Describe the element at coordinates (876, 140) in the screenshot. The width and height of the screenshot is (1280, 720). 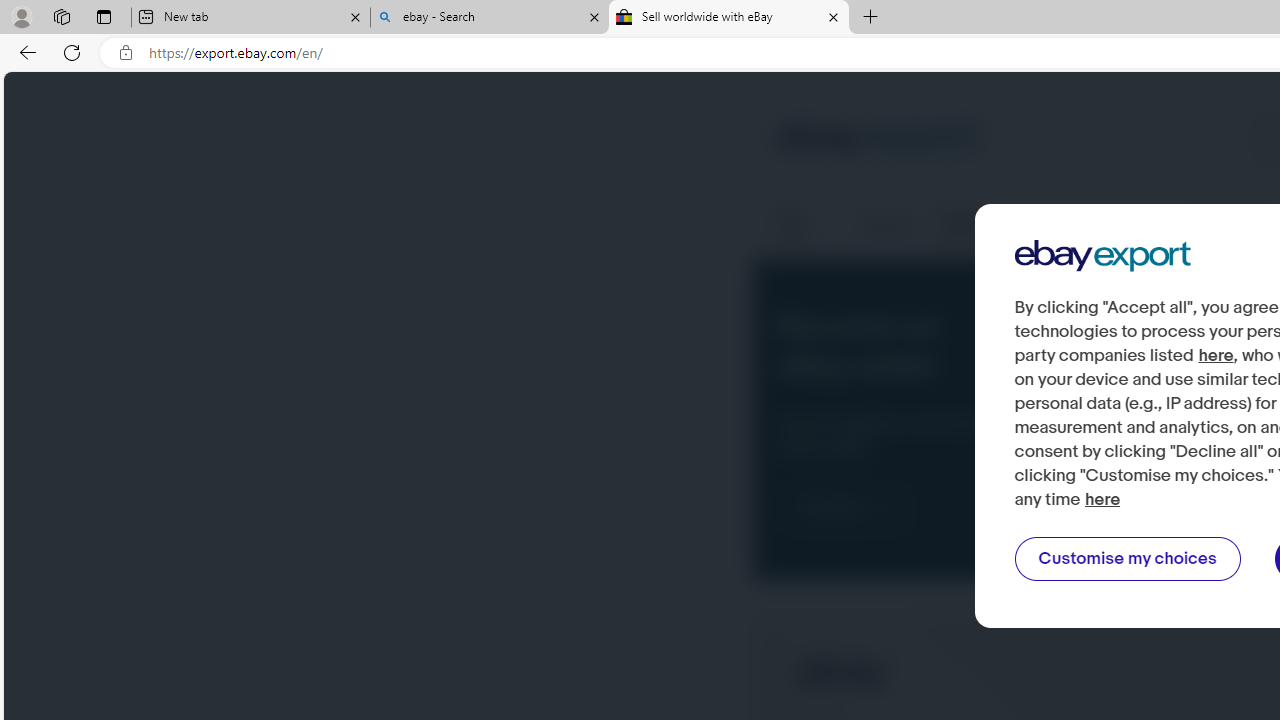
I see `Class: header__logo` at that location.